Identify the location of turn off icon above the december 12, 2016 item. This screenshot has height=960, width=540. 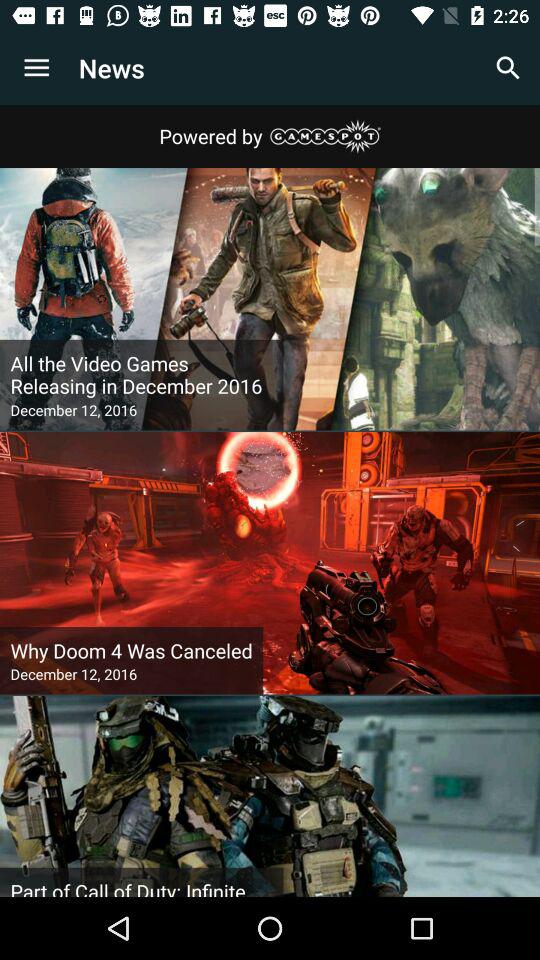
(131, 650).